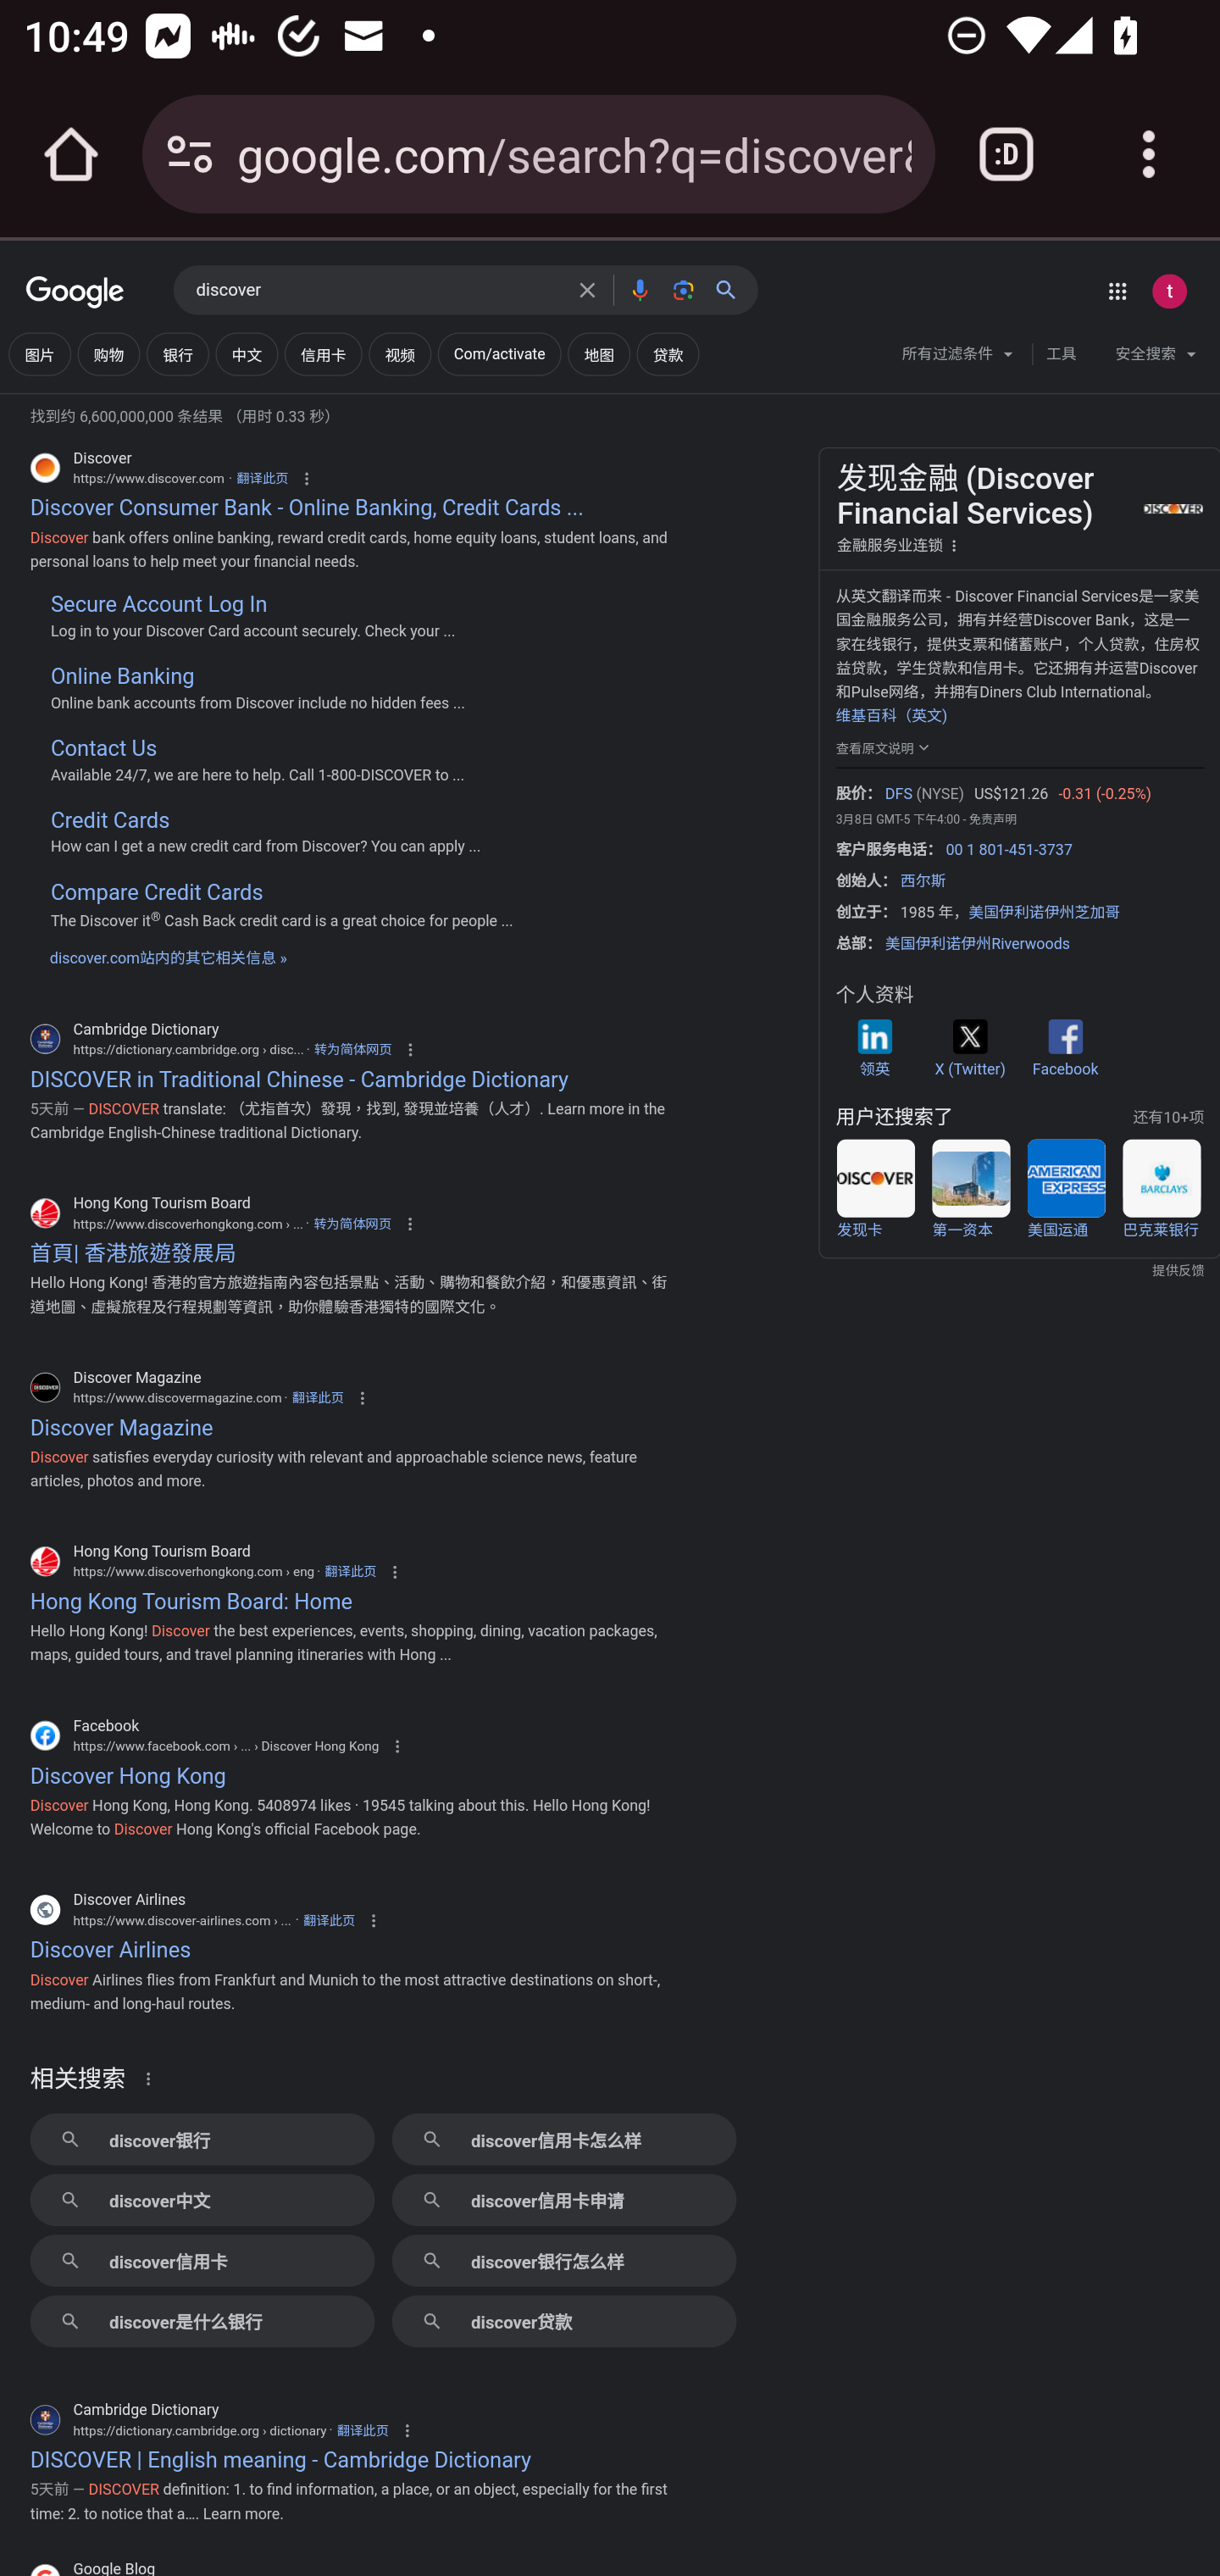 Image resolution: width=1220 pixels, height=2576 pixels. Describe the element at coordinates (1171, 508) in the screenshot. I see `“发现金融 (Discover Financial Services)”的缩略图图片` at that location.